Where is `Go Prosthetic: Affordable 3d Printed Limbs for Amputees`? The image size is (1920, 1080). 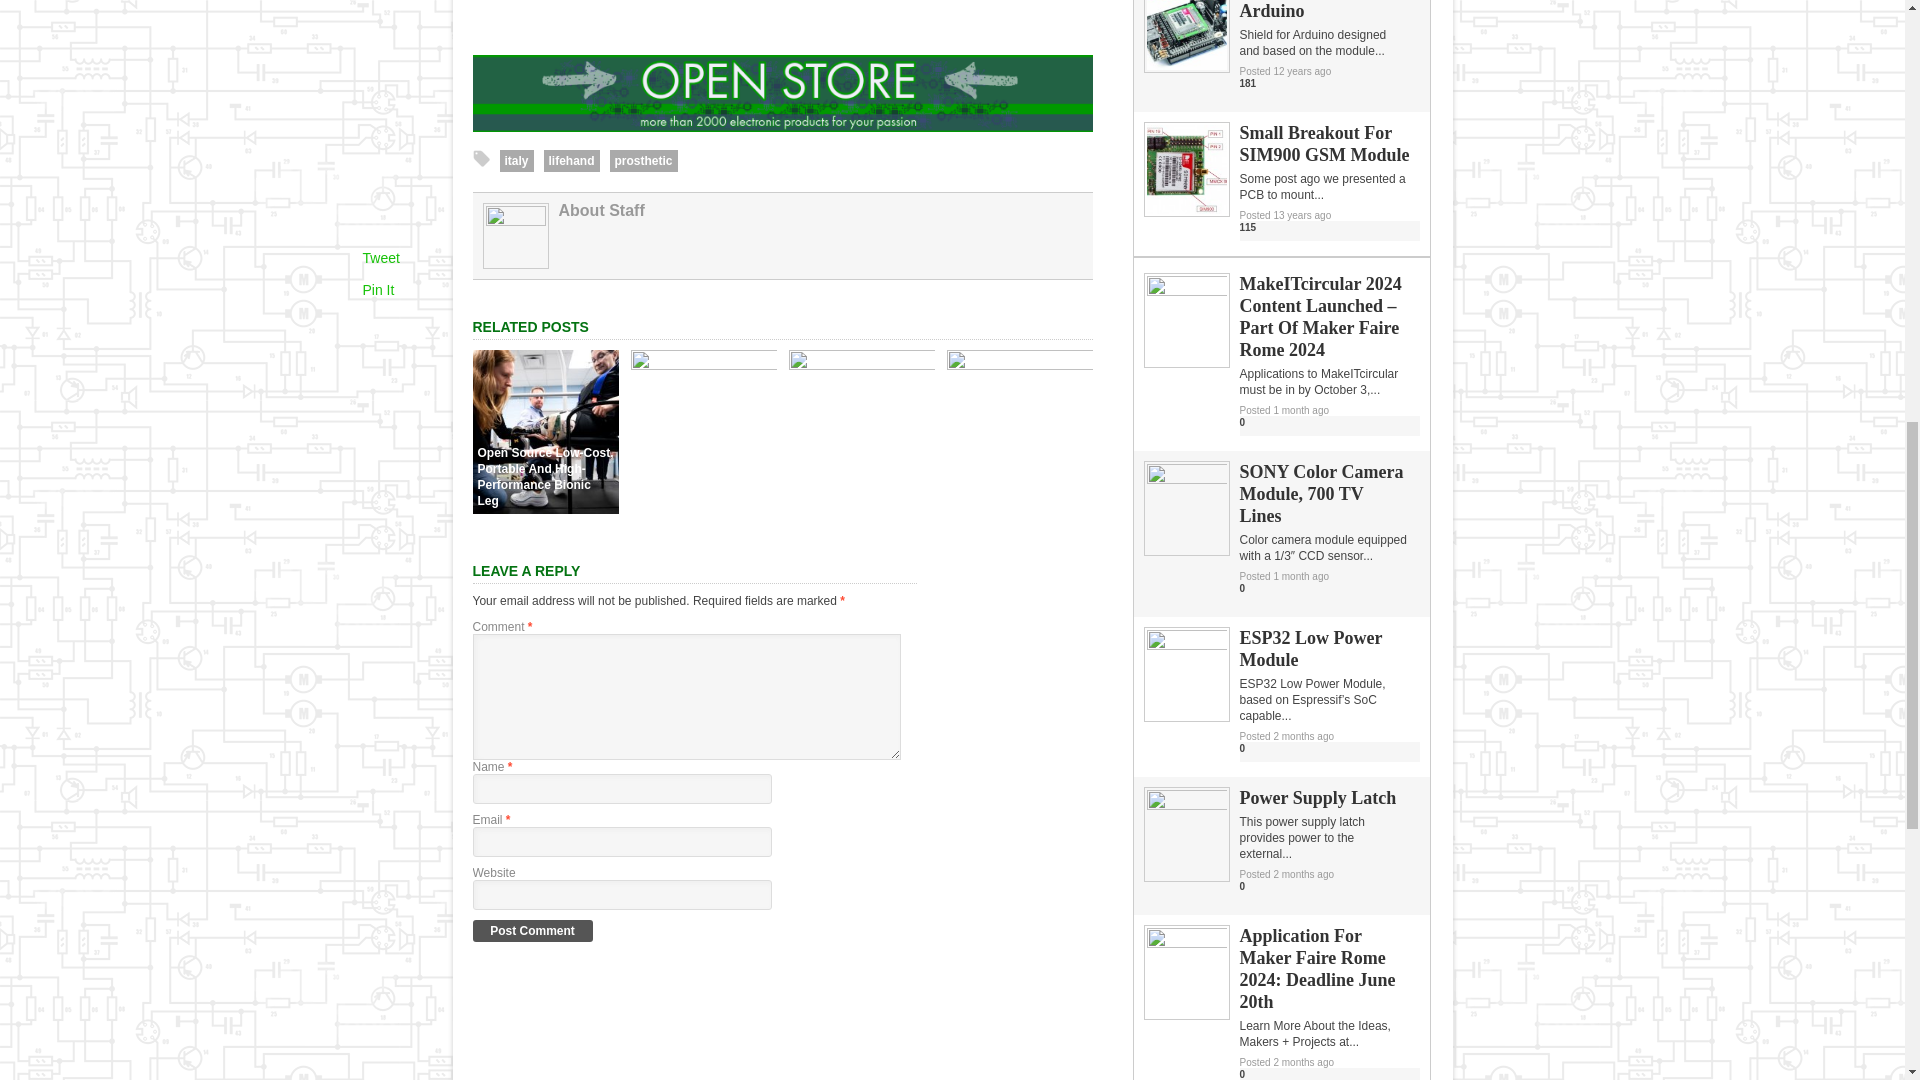 Go Prosthetic: Affordable 3d Printed Limbs for Amputees is located at coordinates (1019, 364).